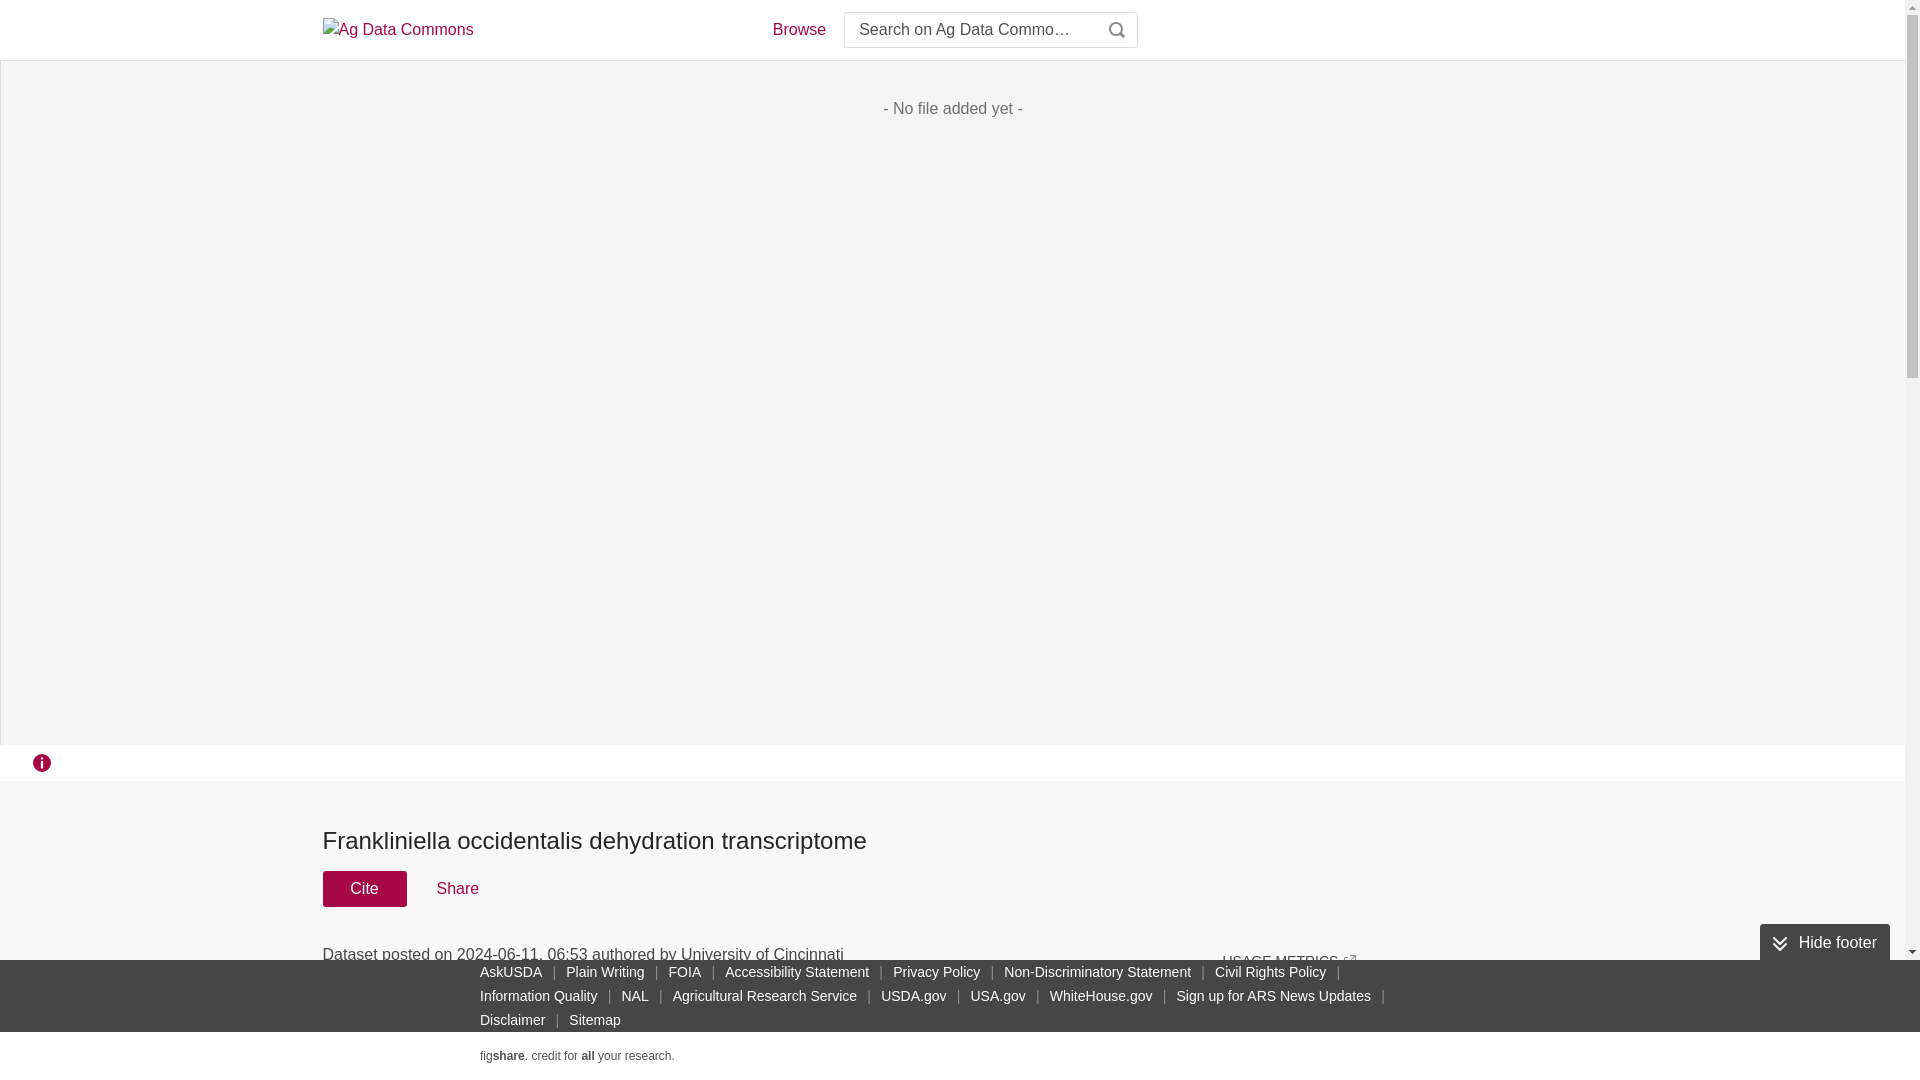 The width and height of the screenshot is (1920, 1080). Describe the element at coordinates (456, 888) in the screenshot. I see `Share` at that location.